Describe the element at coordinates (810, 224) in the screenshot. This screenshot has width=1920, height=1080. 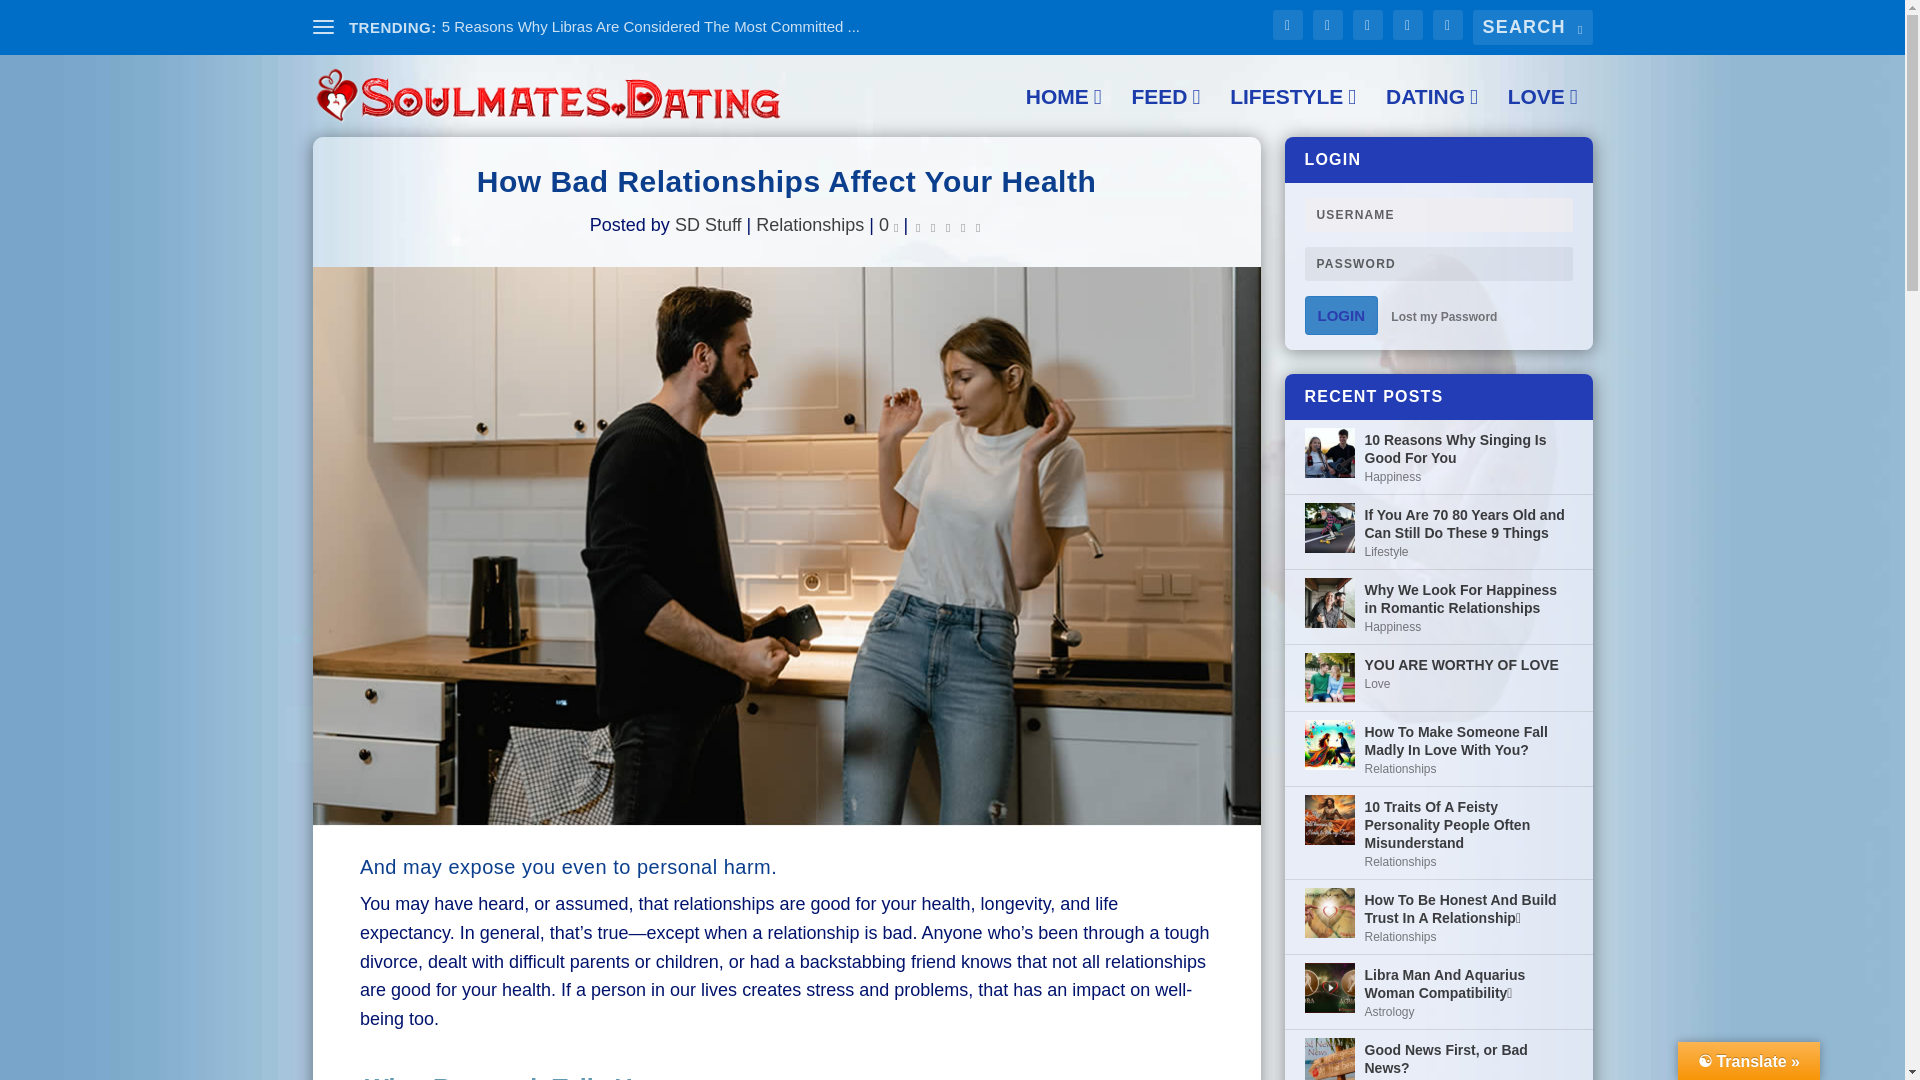
I see `Relationships` at that location.